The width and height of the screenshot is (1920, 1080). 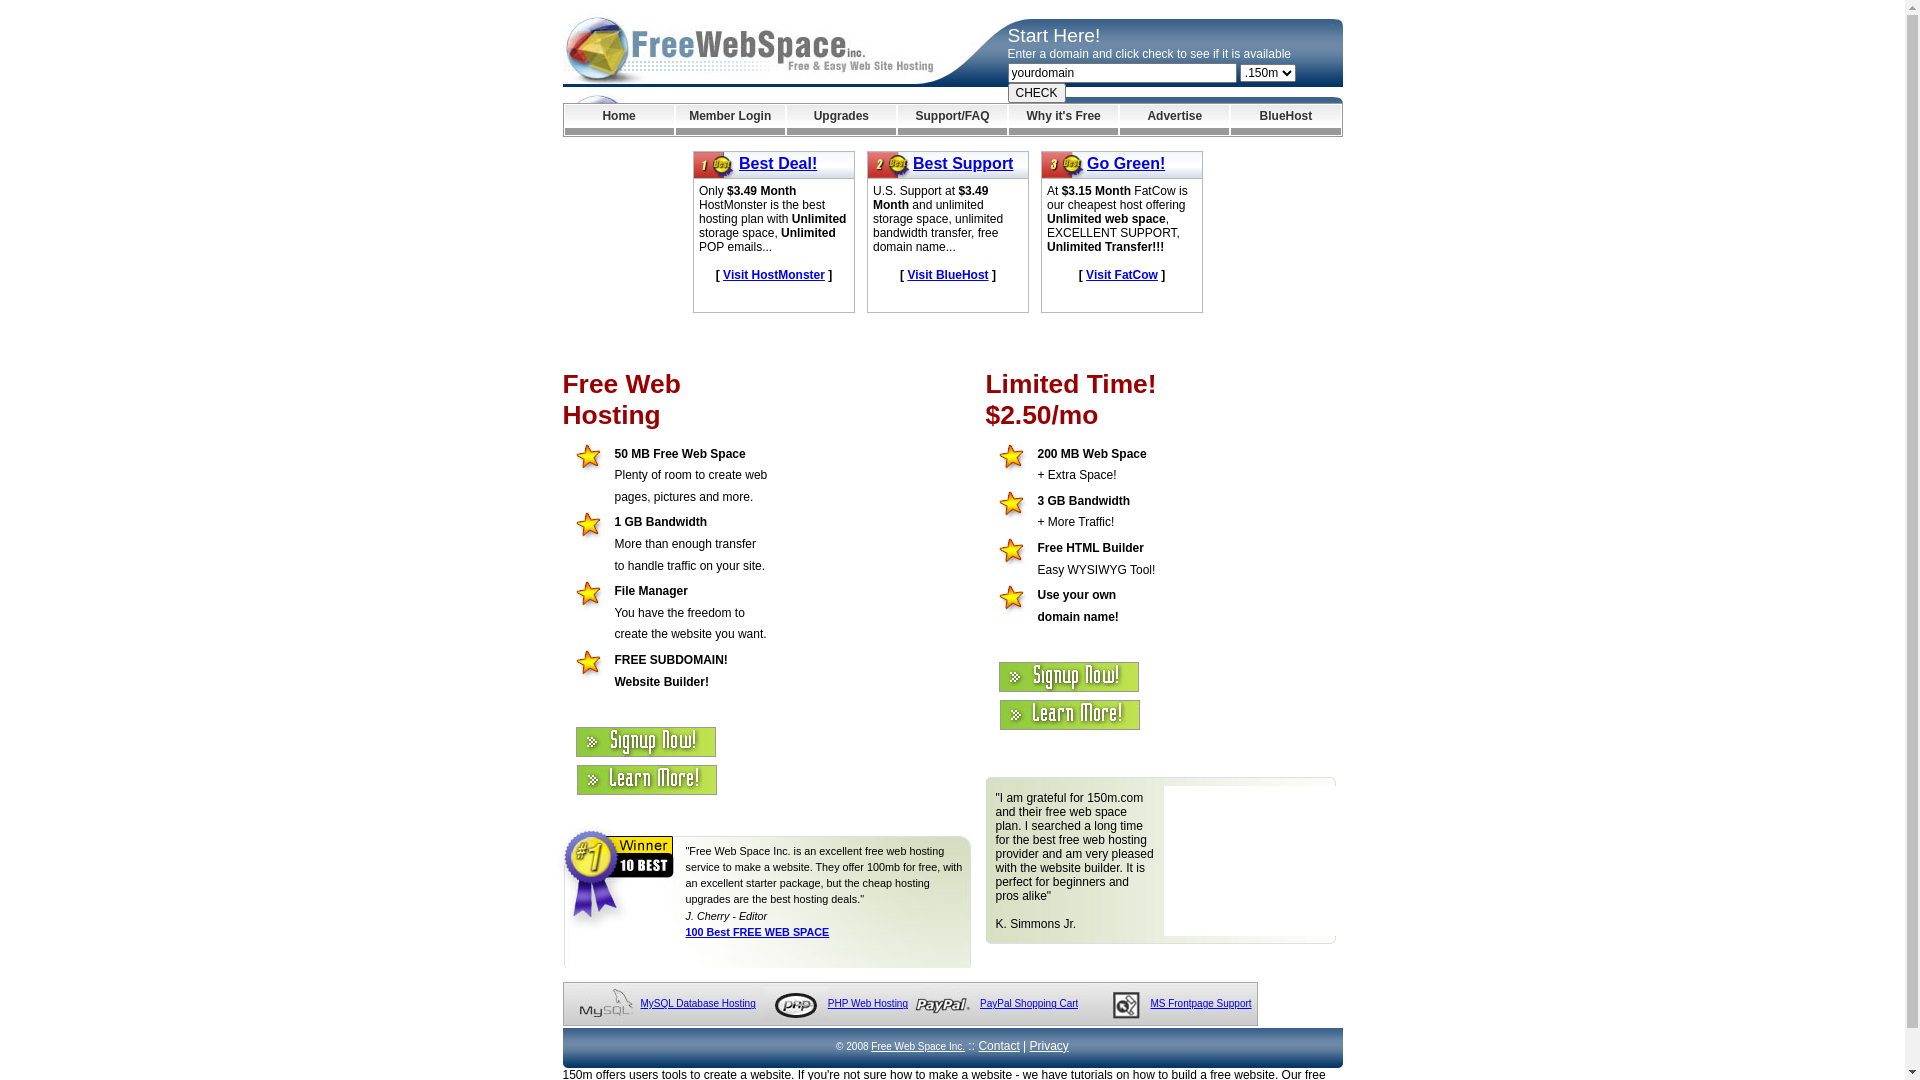 I want to click on Support/FAQ, so click(x=952, y=120).